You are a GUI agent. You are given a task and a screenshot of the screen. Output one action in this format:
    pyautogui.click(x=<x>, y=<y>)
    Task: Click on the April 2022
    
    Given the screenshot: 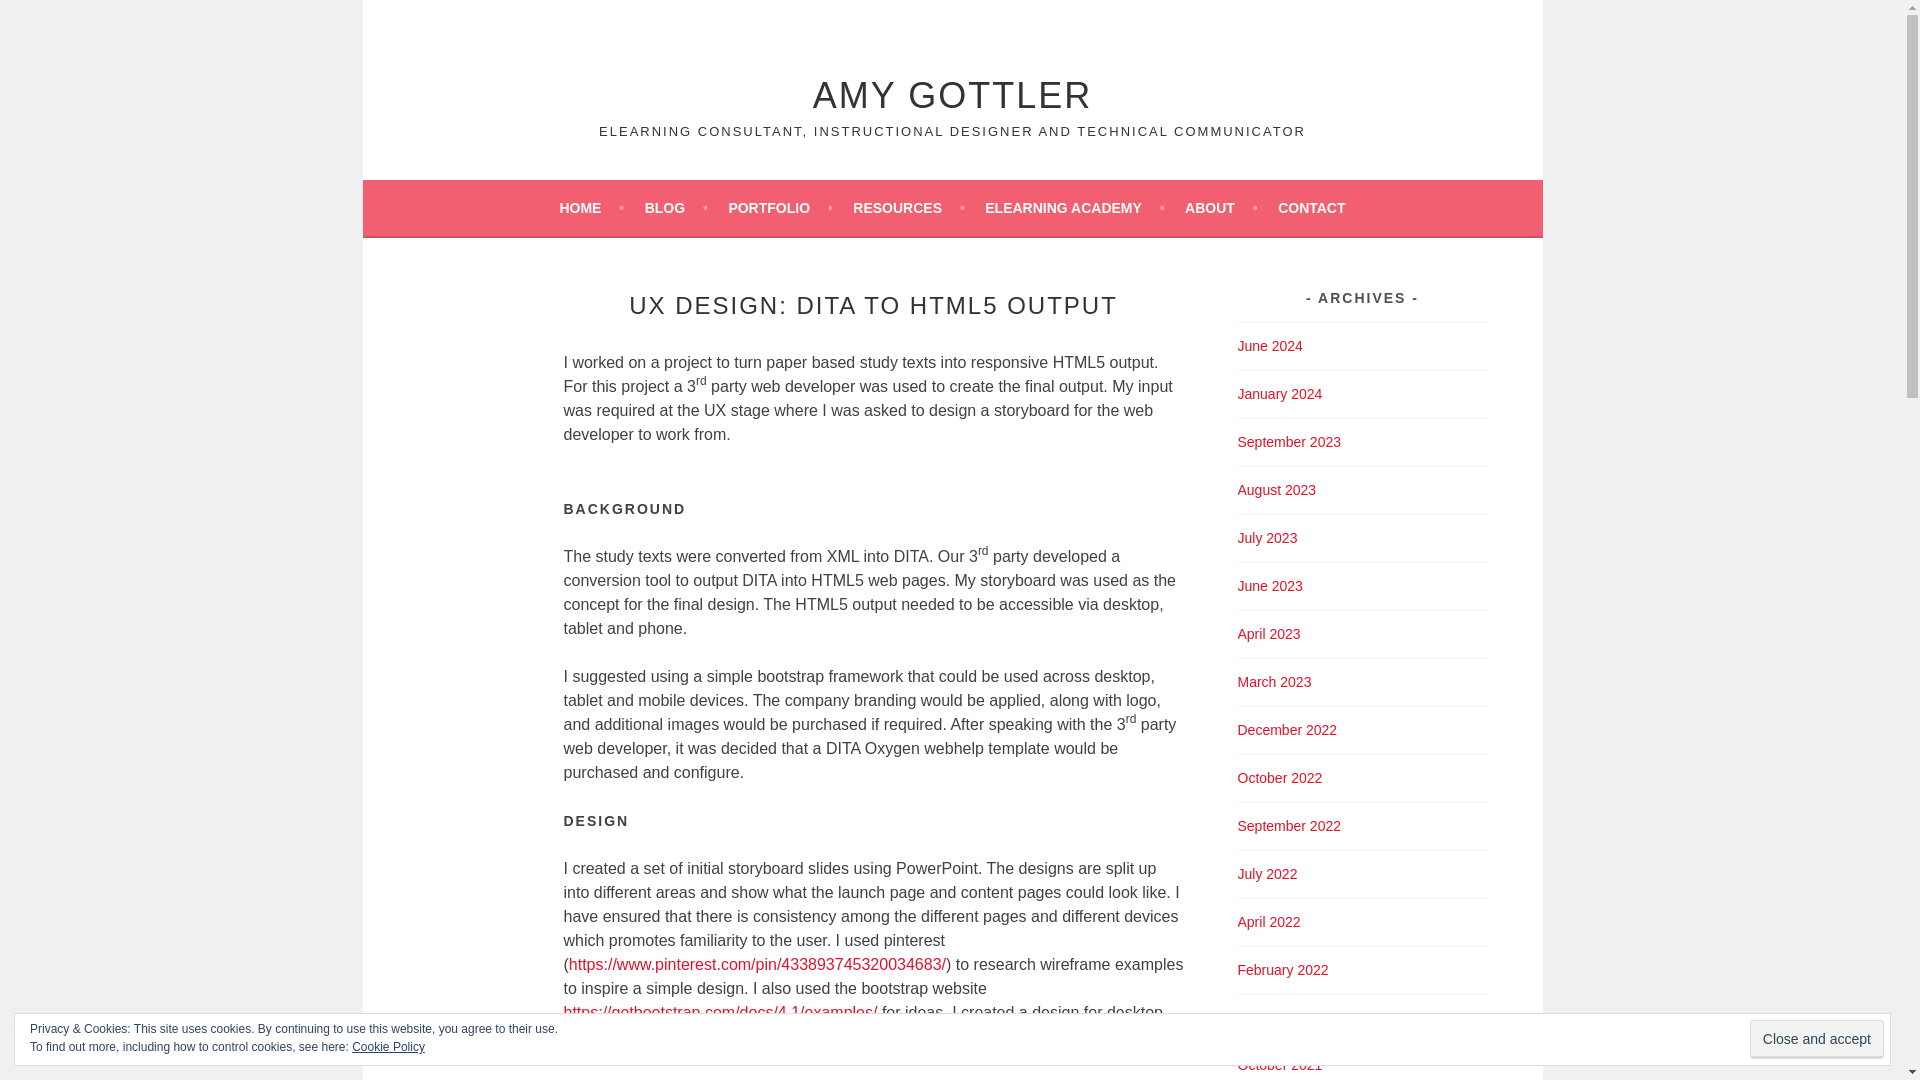 What is the action you would take?
    pyautogui.click(x=1270, y=921)
    